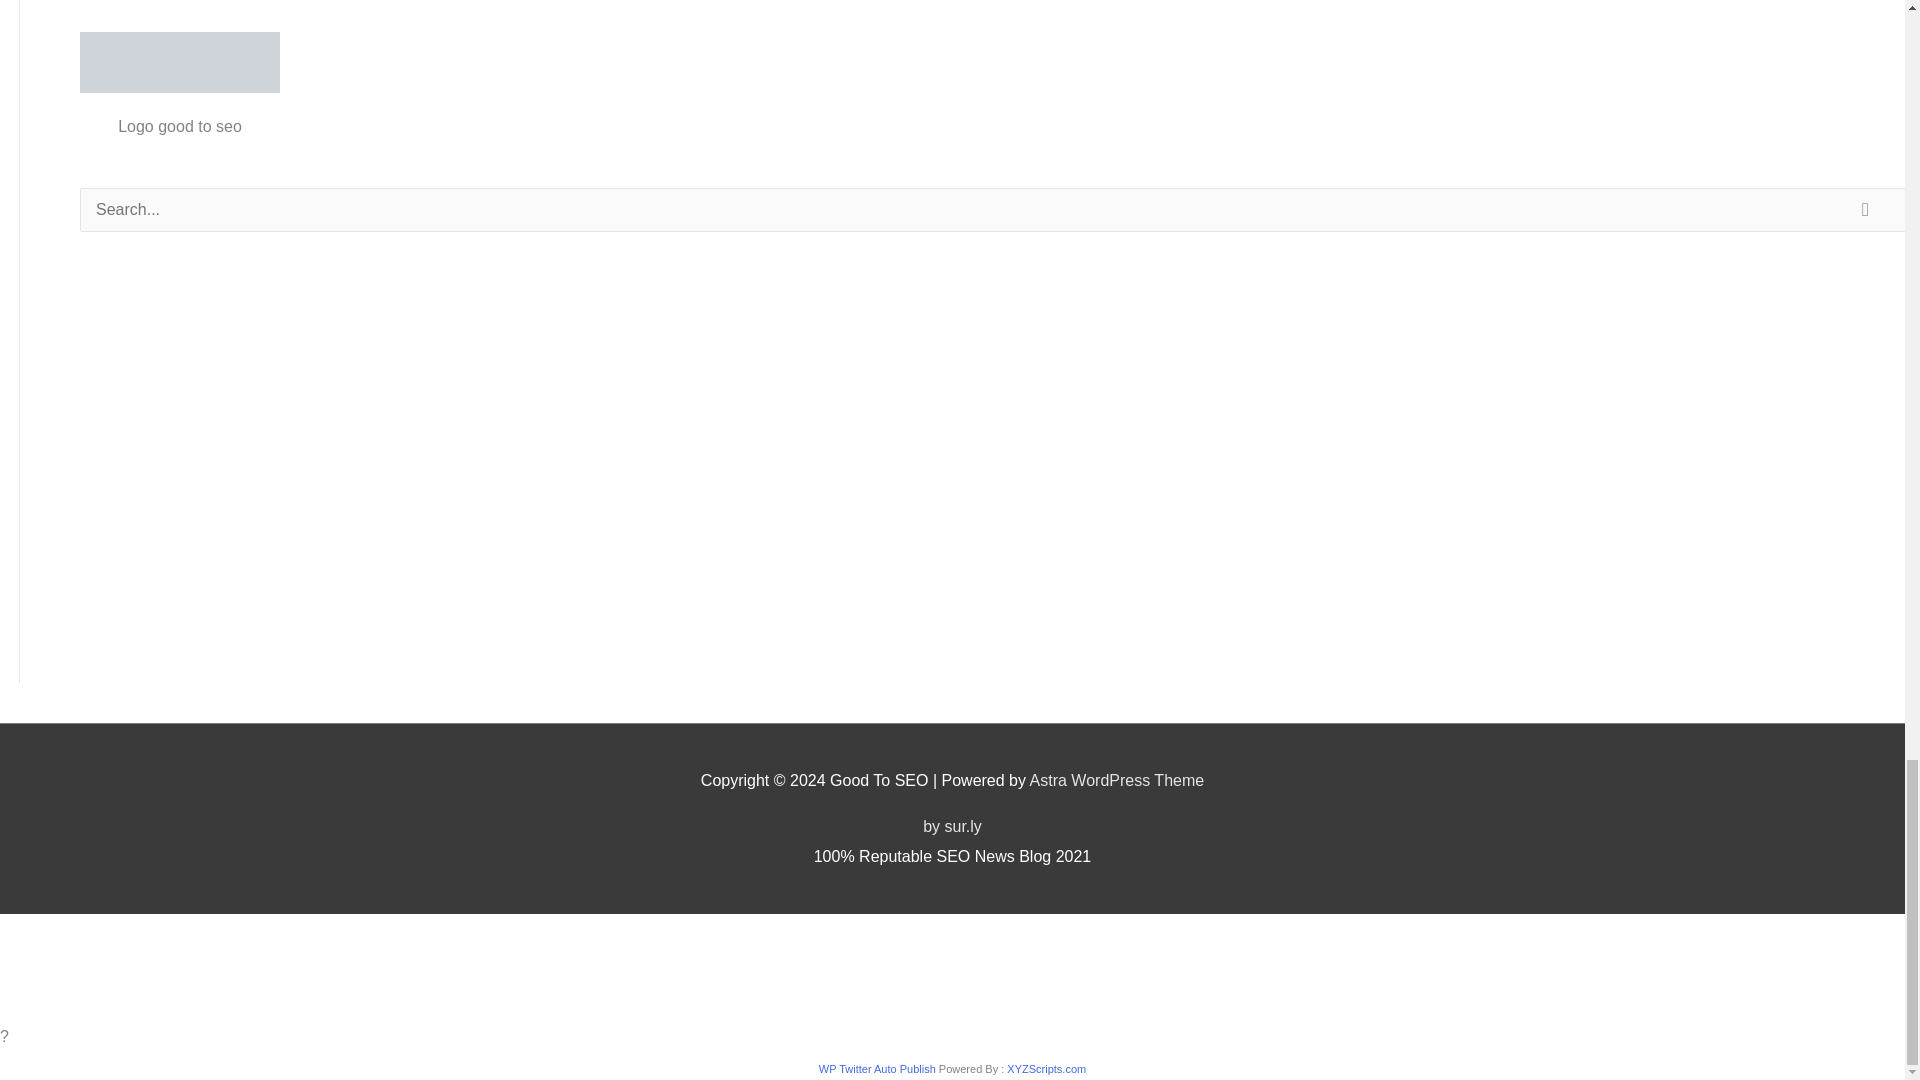 Image resolution: width=1920 pixels, height=1080 pixels. What do you see at coordinates (1117, 780) in the screenshot?
I see `Astra WordPress Theme` at bounding box center [1117, 780].